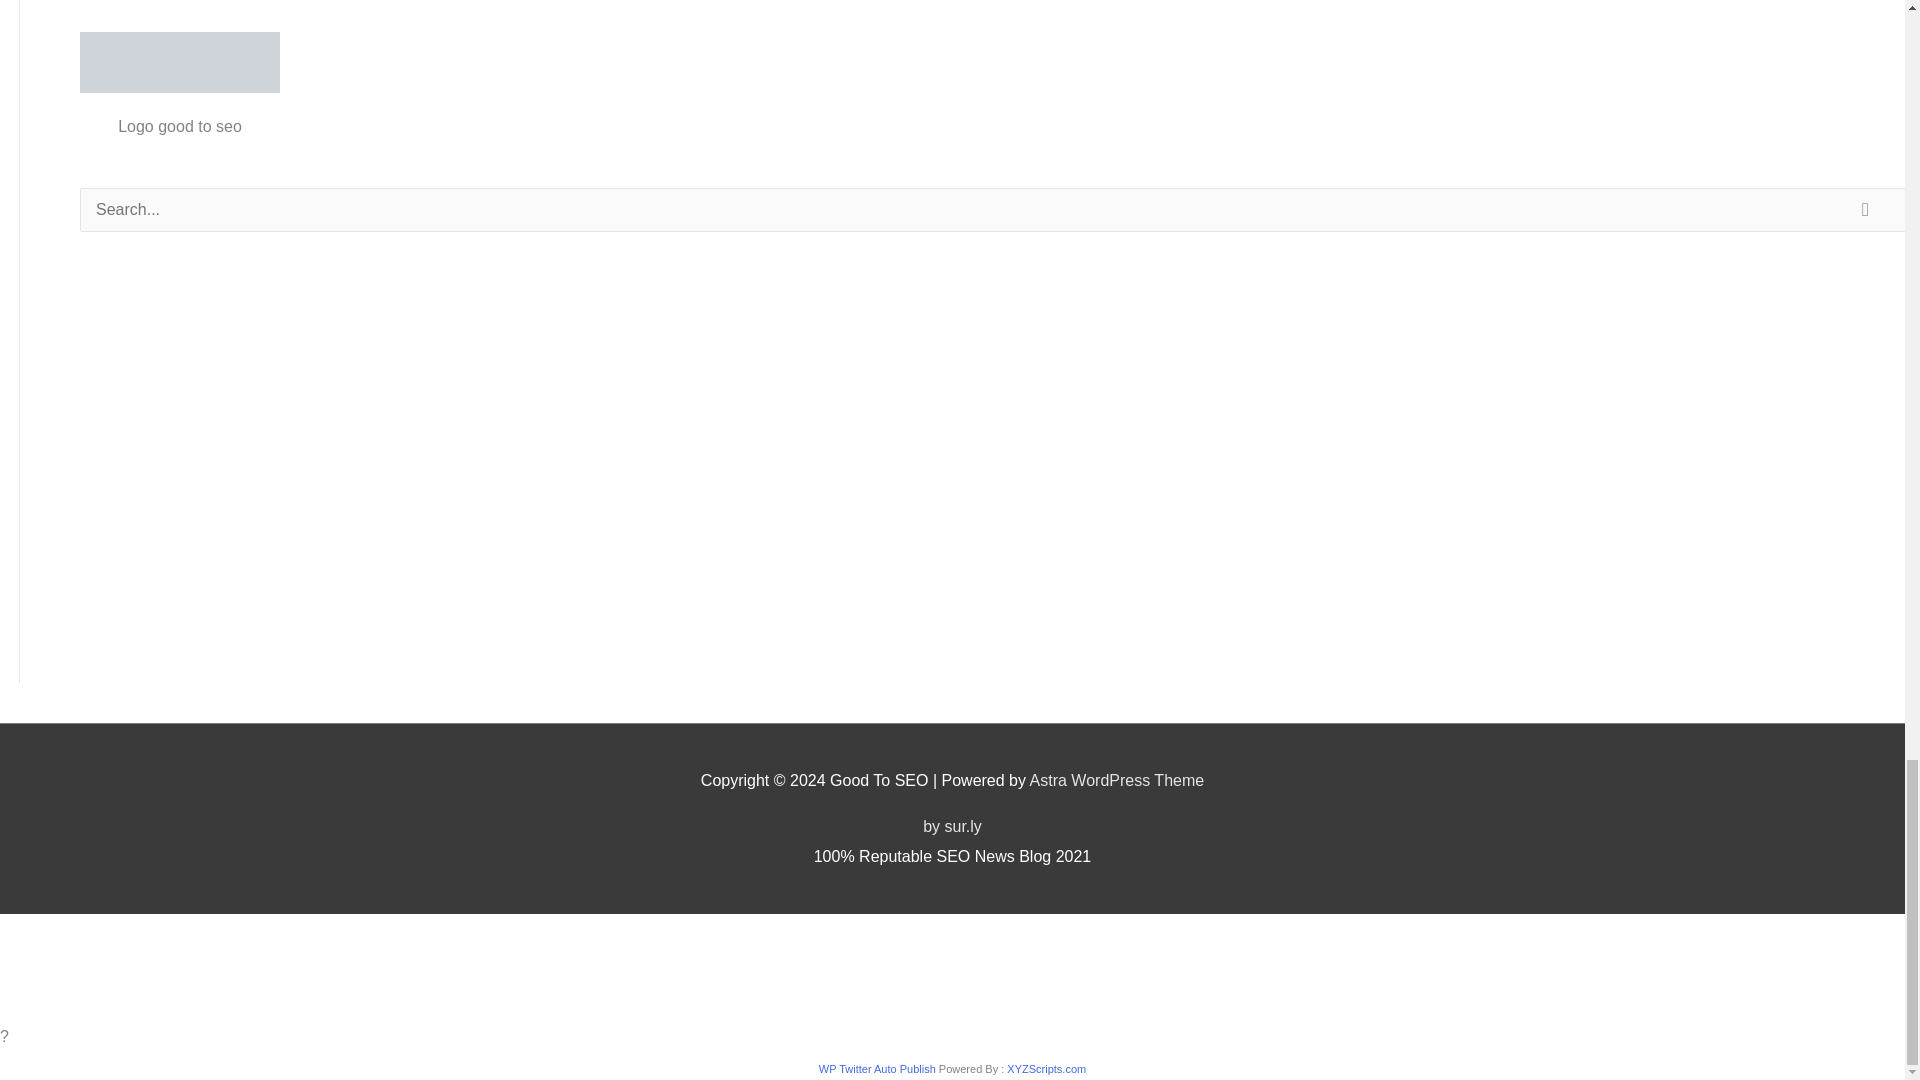 Image resolution: width=1920 pixels, height=1080 pixels. What do you see at coordinates (1117, 780) in the screenshot?
I see `Astra WordPress Theme` at bounding box center [1117, 780].